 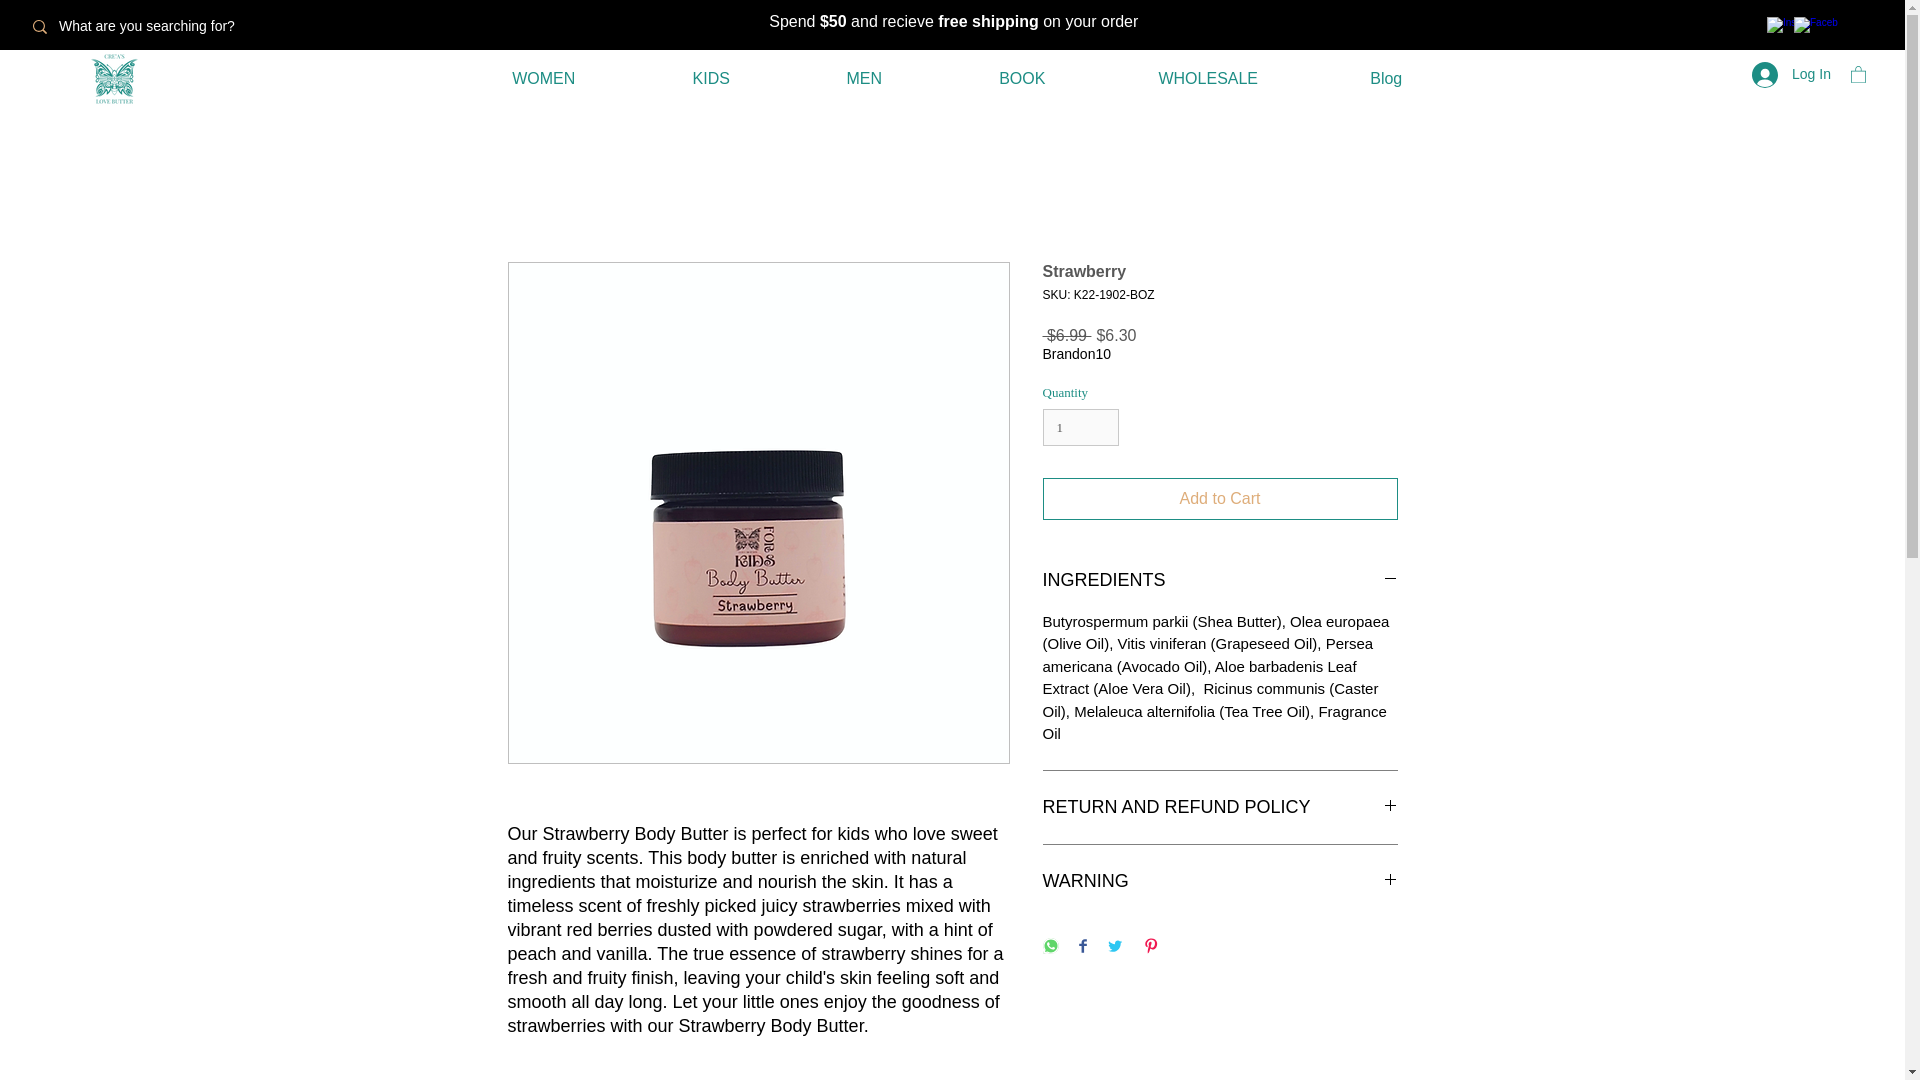 What do you see at coordinates (1208, 78) in the screenshot?
I see `WHOLESALE` at bounding box center [1208, 78].